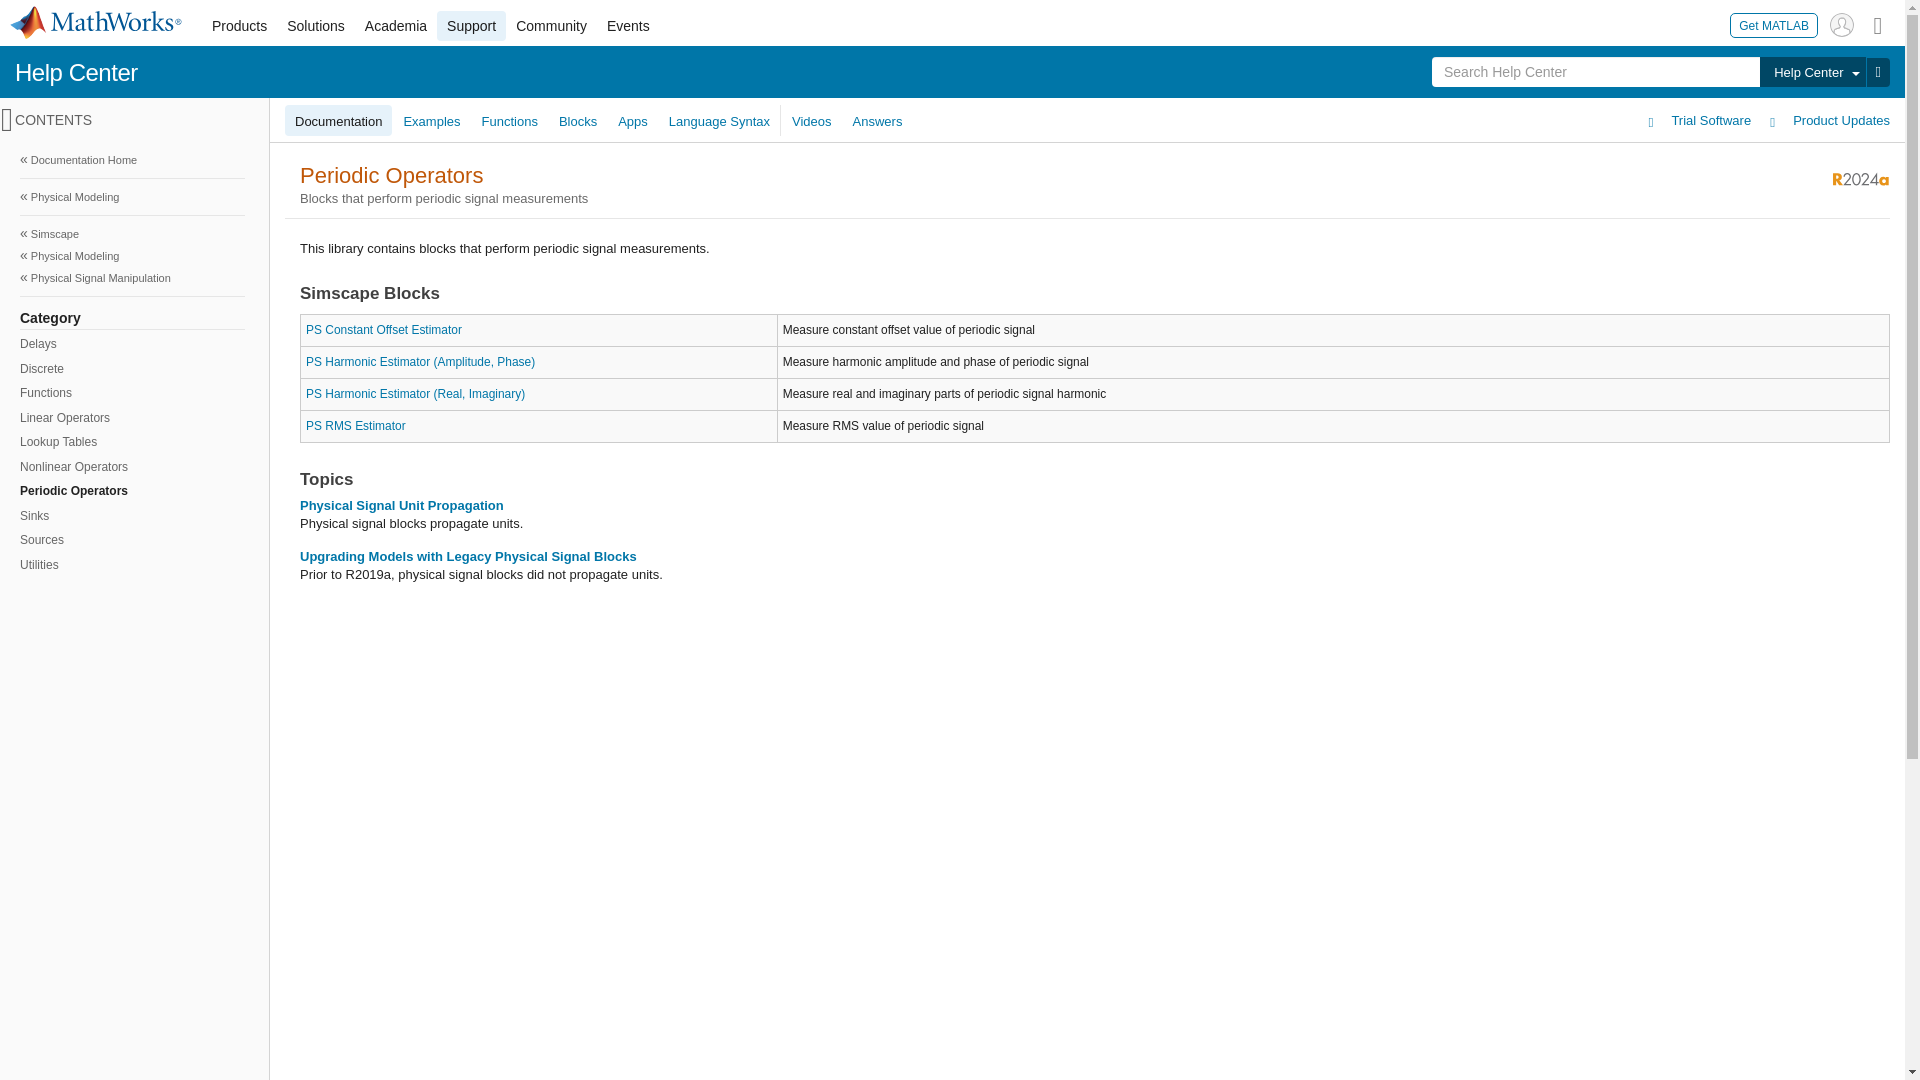 Image resolution: width=1920 pixels, height=1080 pixels. I want to click on Academia, so click(396, 26).